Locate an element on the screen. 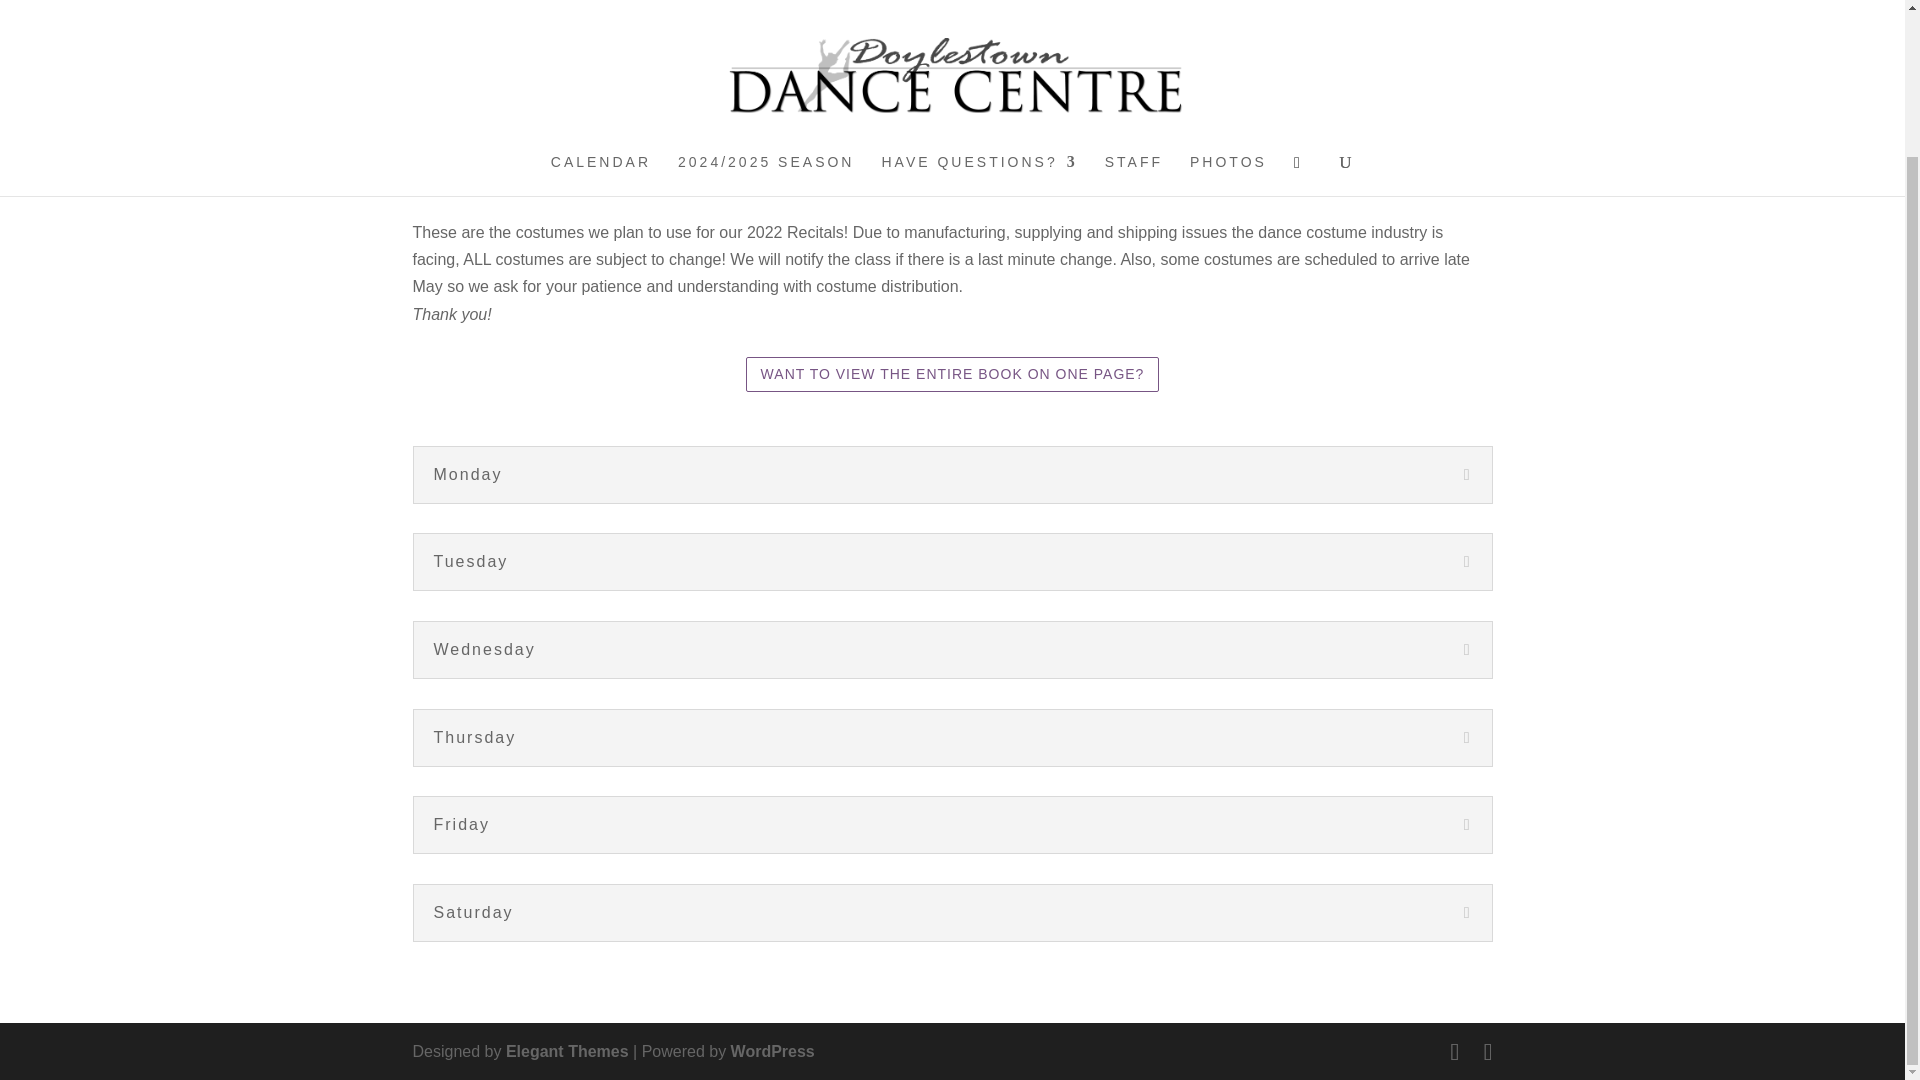 The height and width of the screenshot is (1080, 1920). PHOTOS is located at coordinates (1228, 14).